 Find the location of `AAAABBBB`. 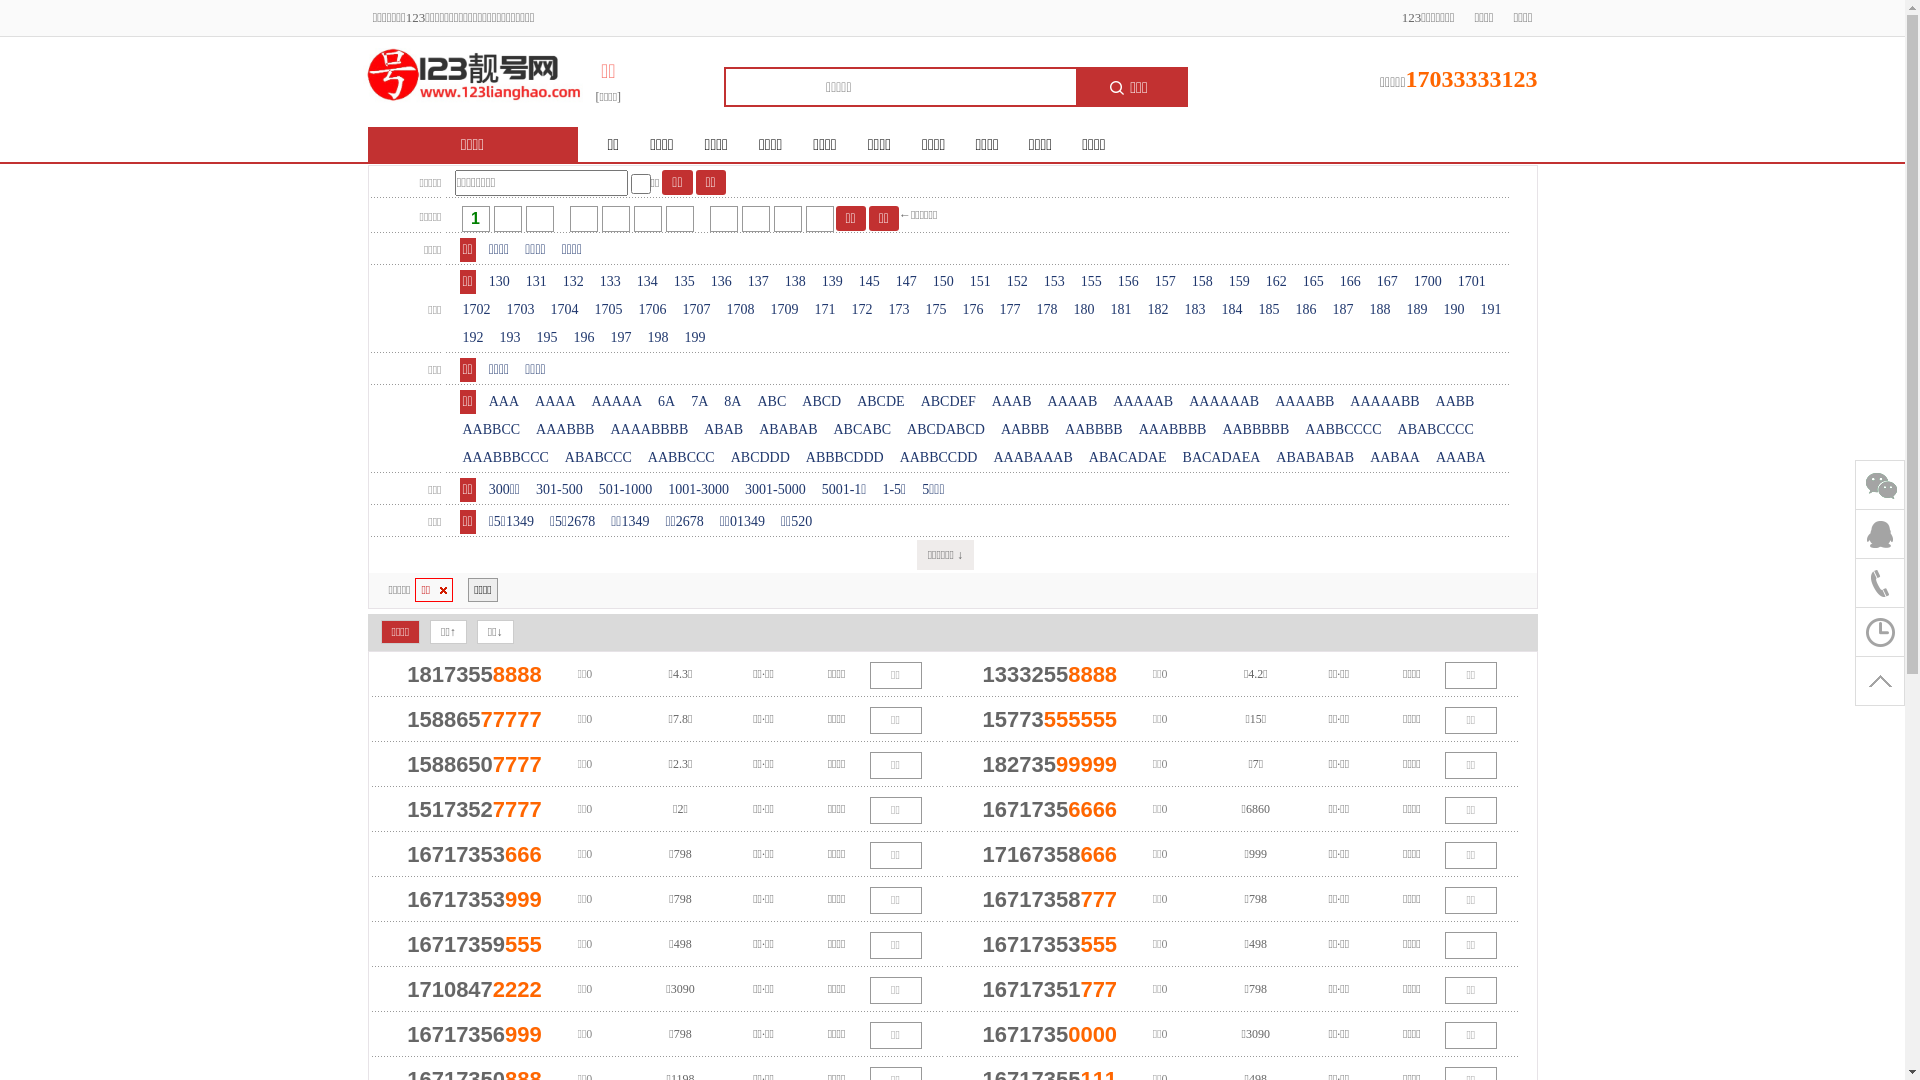

AAAABBBB is located at coordinates (649, 430).